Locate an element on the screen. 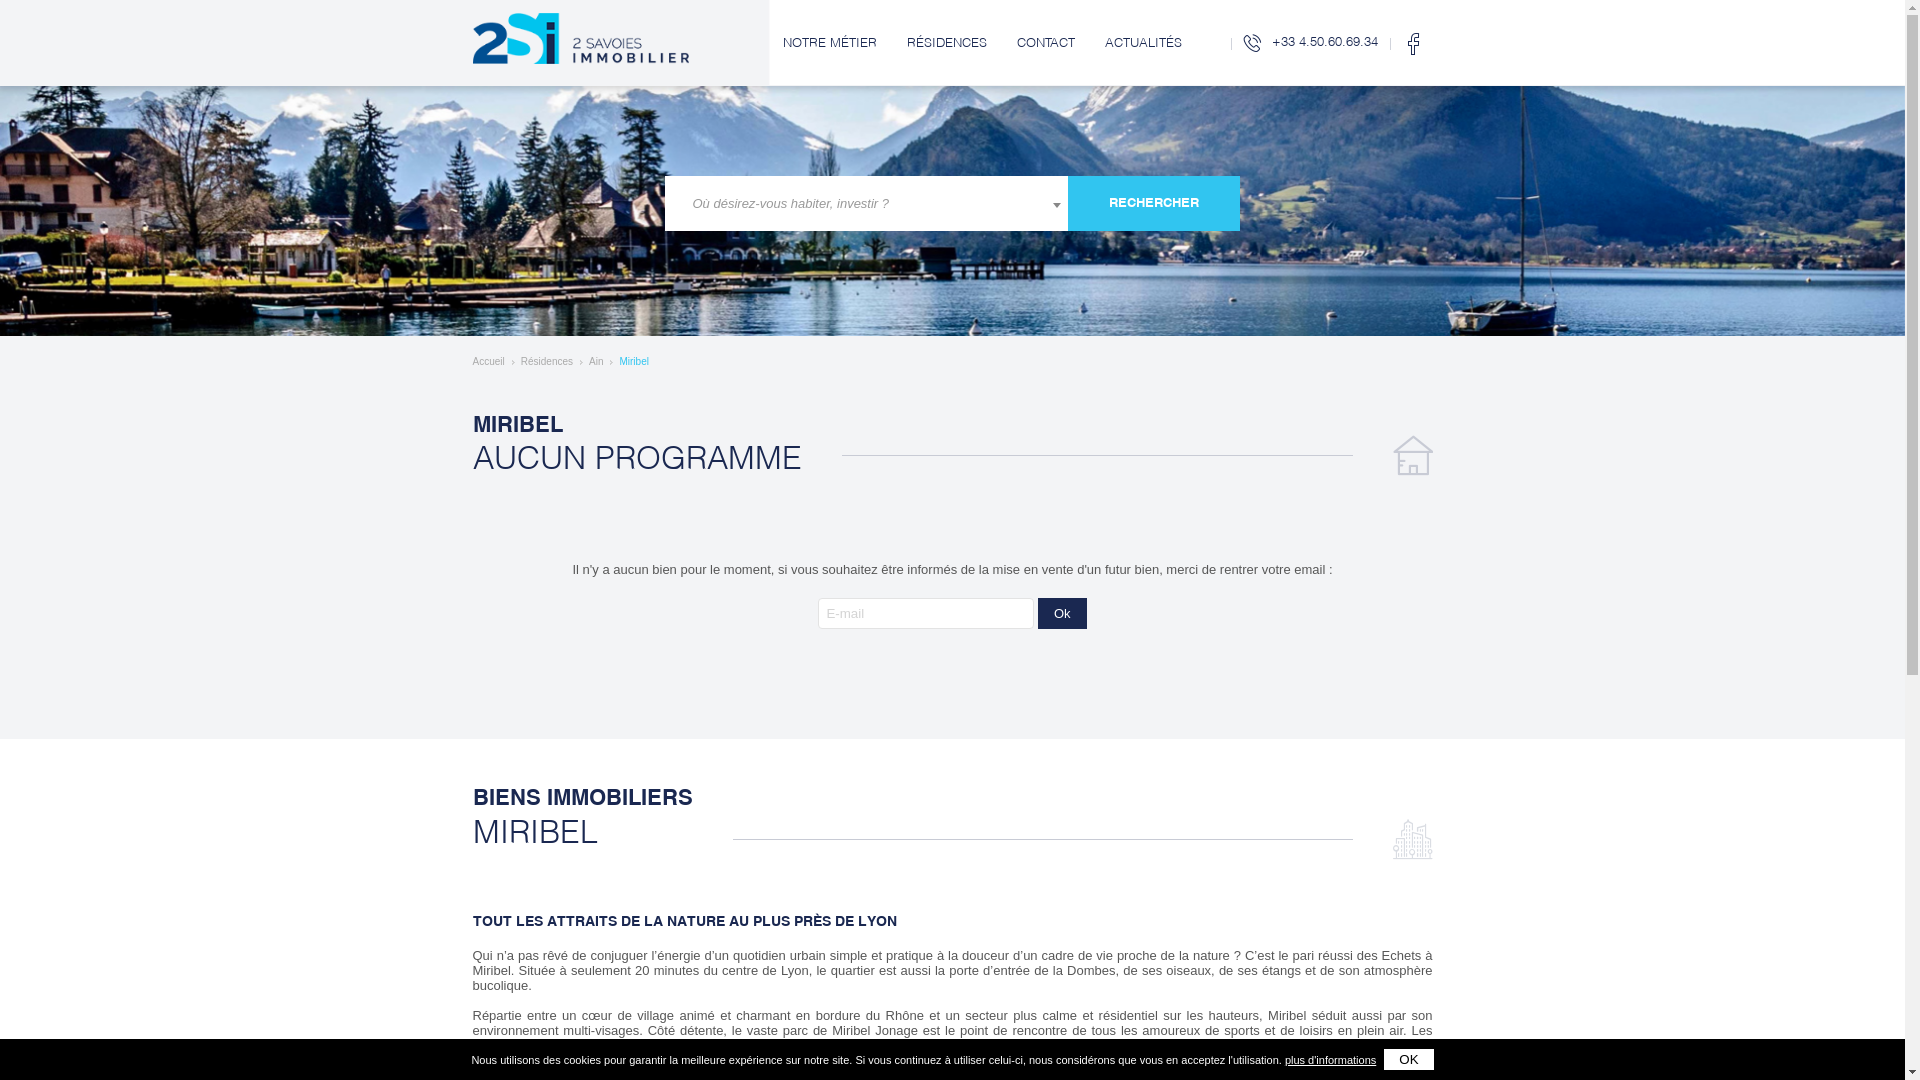  plus d'informations is located at coordinates (1330, 1060).